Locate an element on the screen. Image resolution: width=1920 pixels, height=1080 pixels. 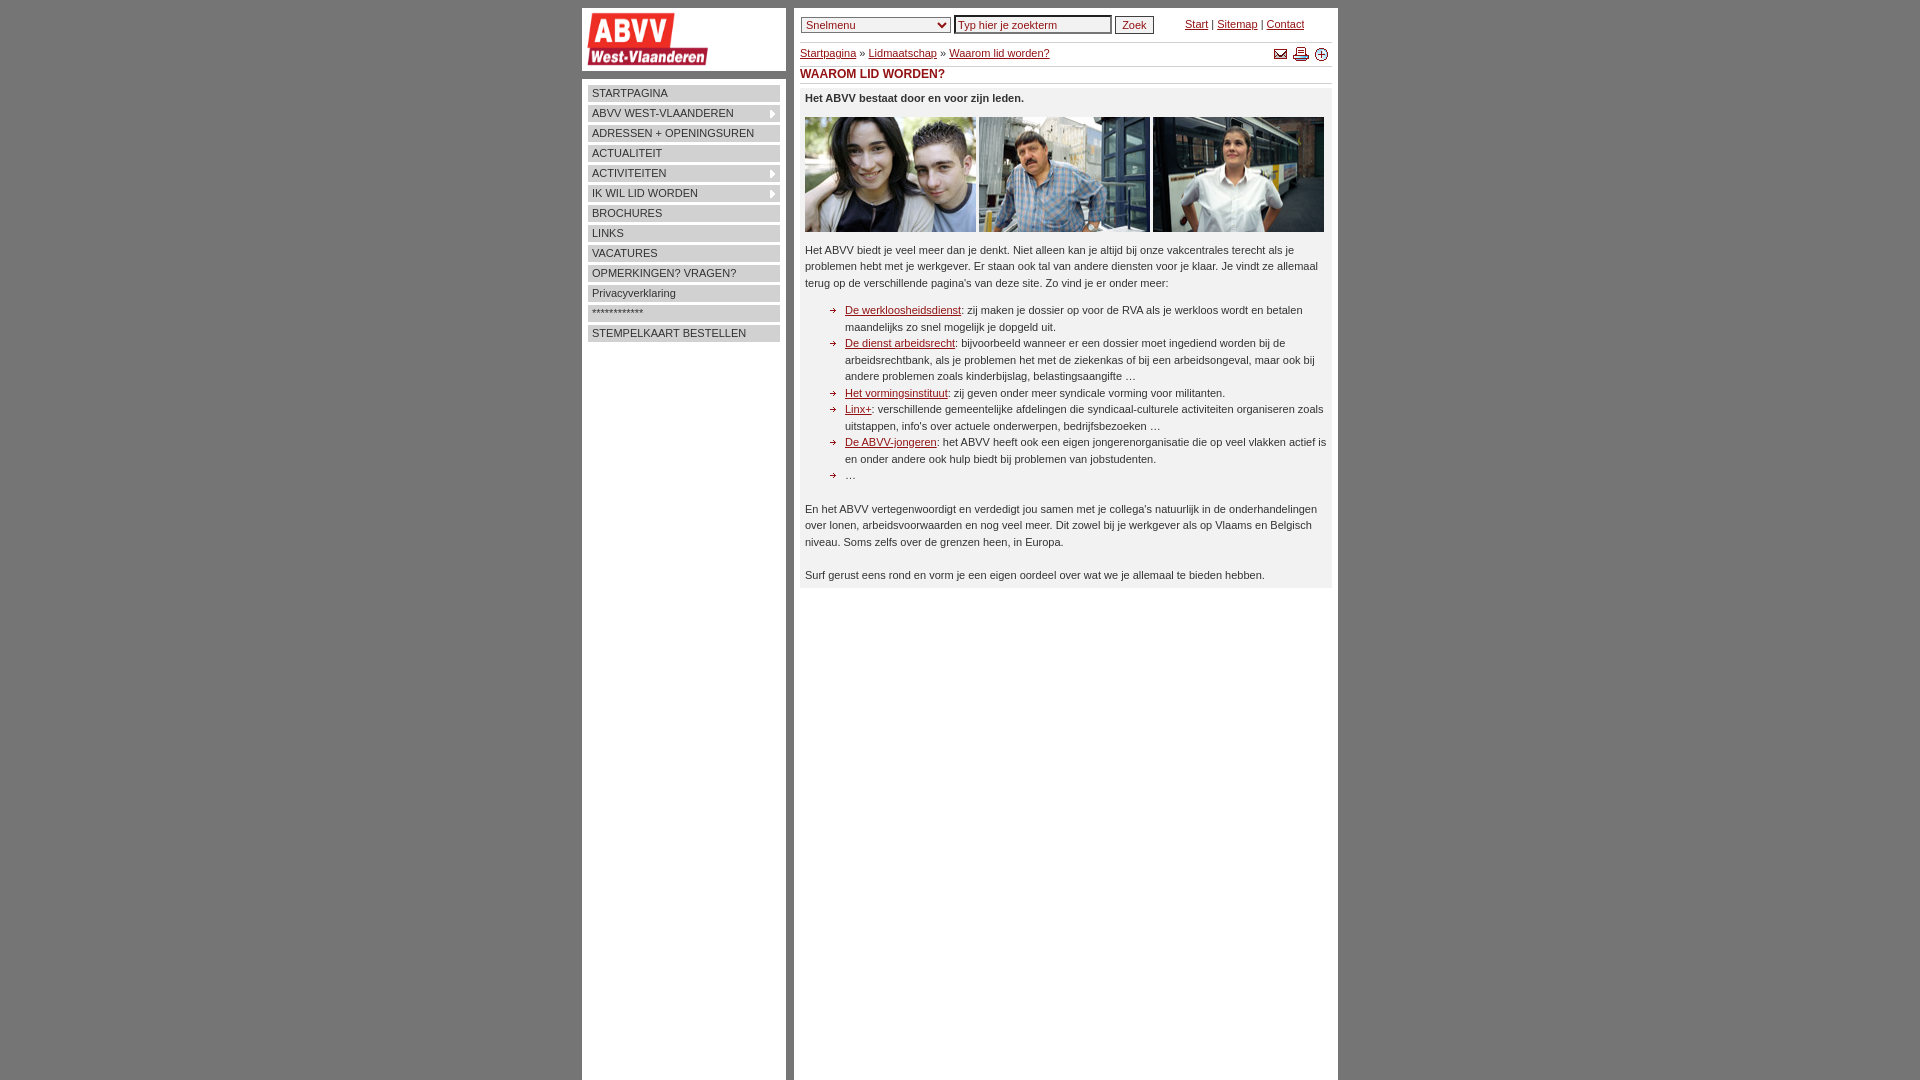
ABVV lid is located at coordinates (1064, 174).